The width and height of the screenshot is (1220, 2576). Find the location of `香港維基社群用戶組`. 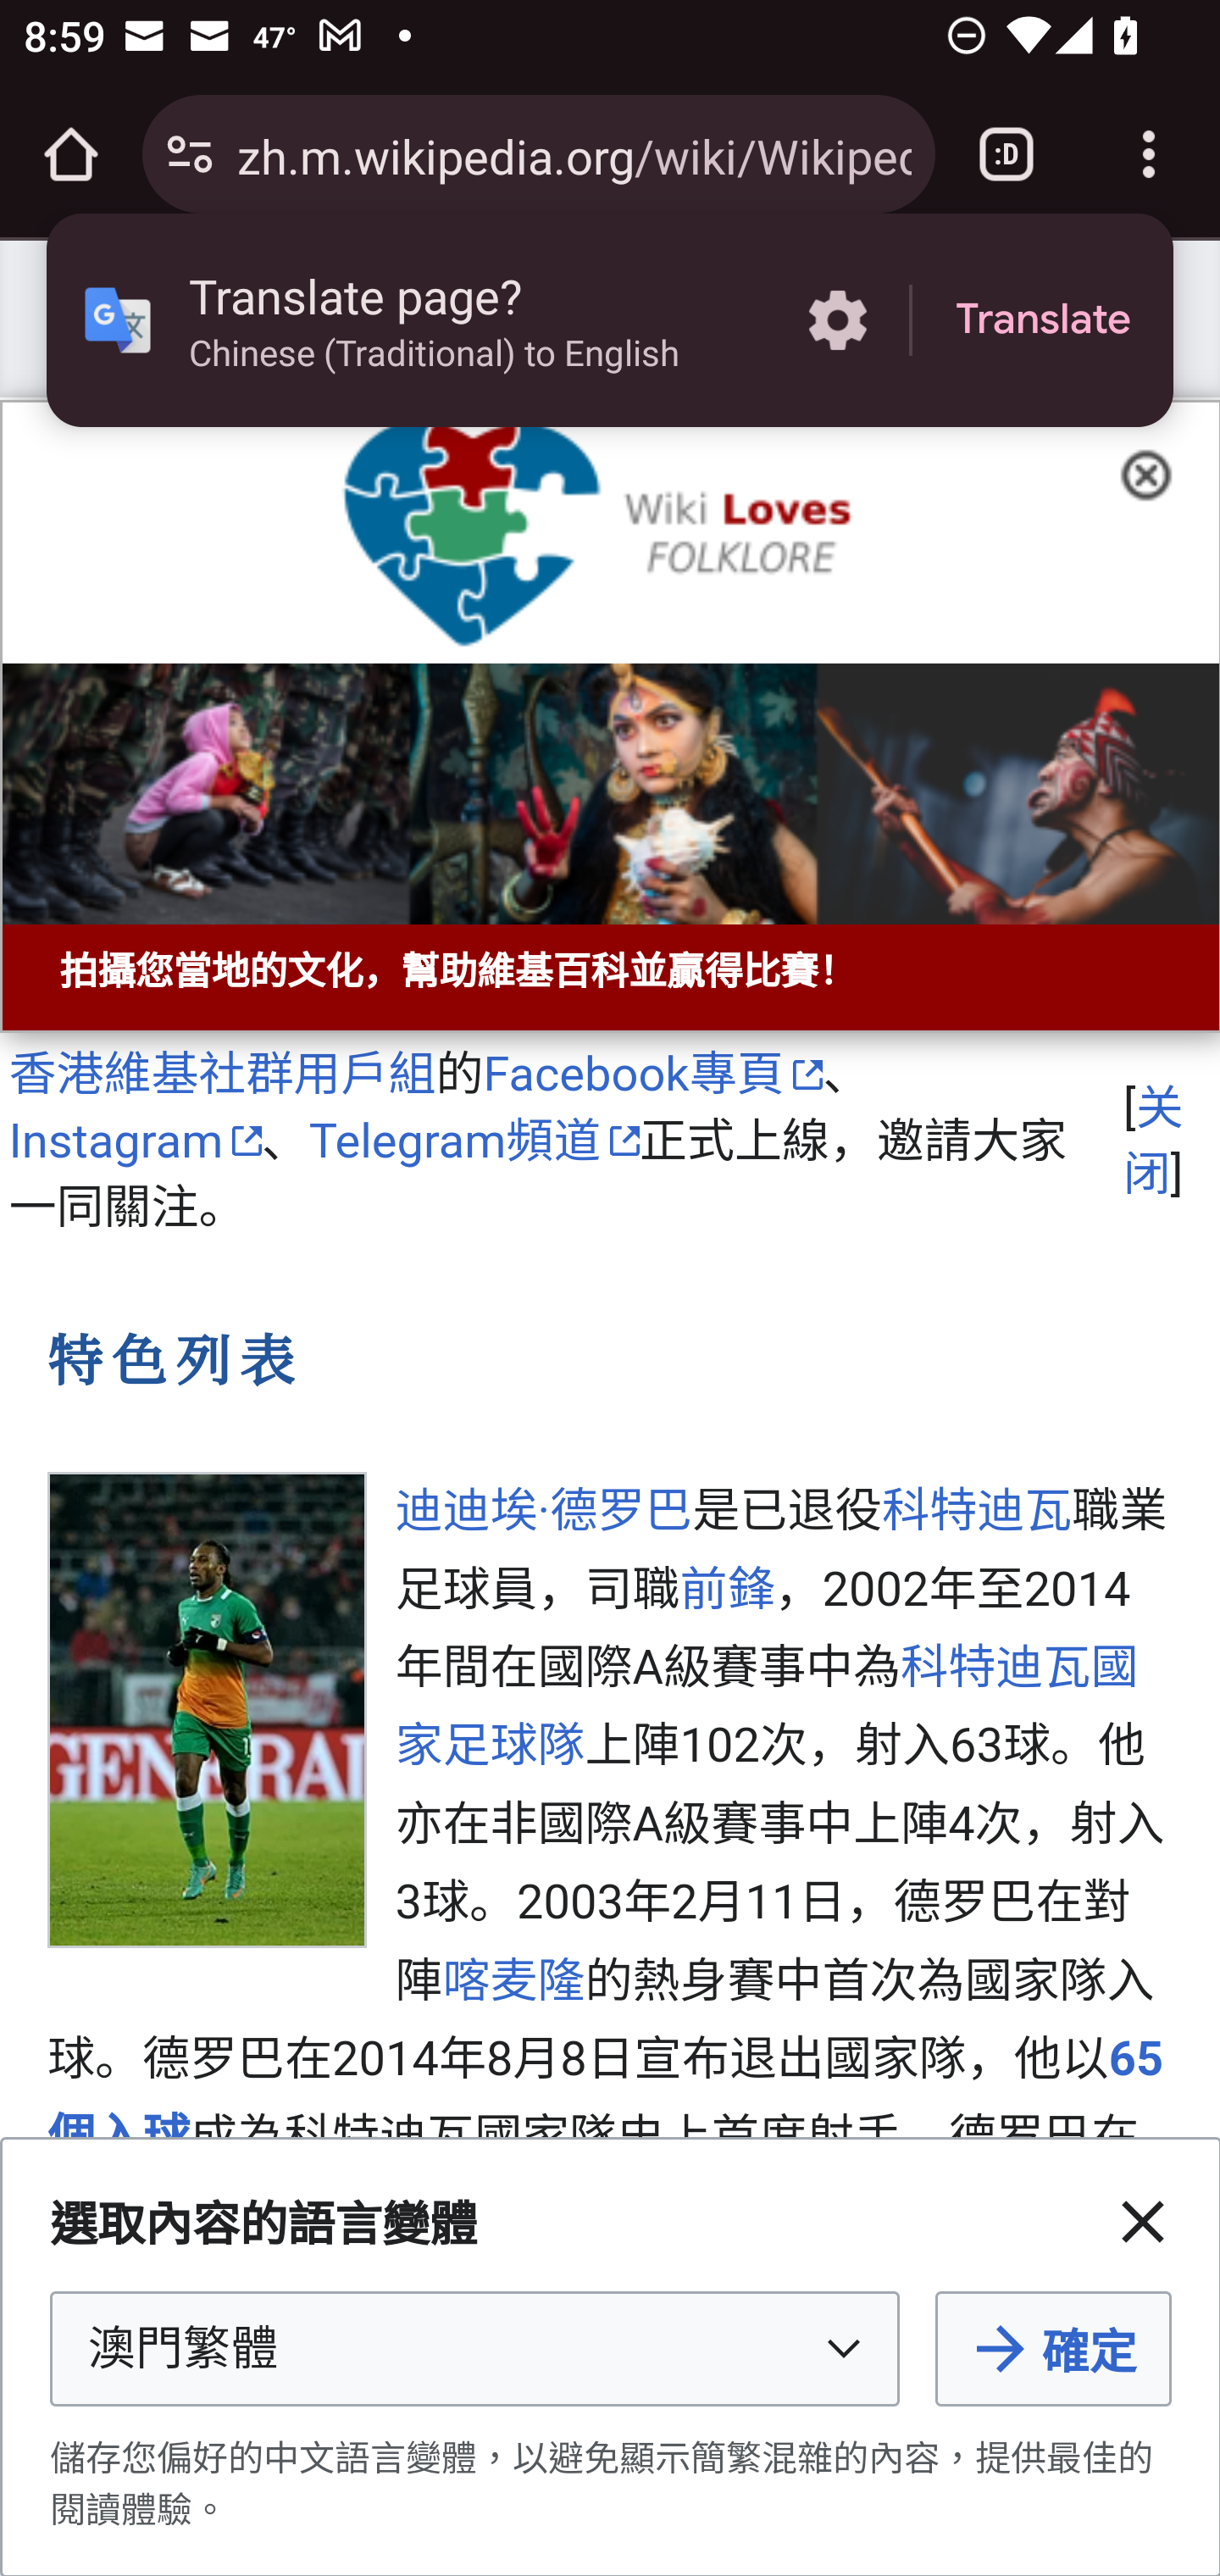

香港維基社群用戶組 is located at coordinates (222, 1073).